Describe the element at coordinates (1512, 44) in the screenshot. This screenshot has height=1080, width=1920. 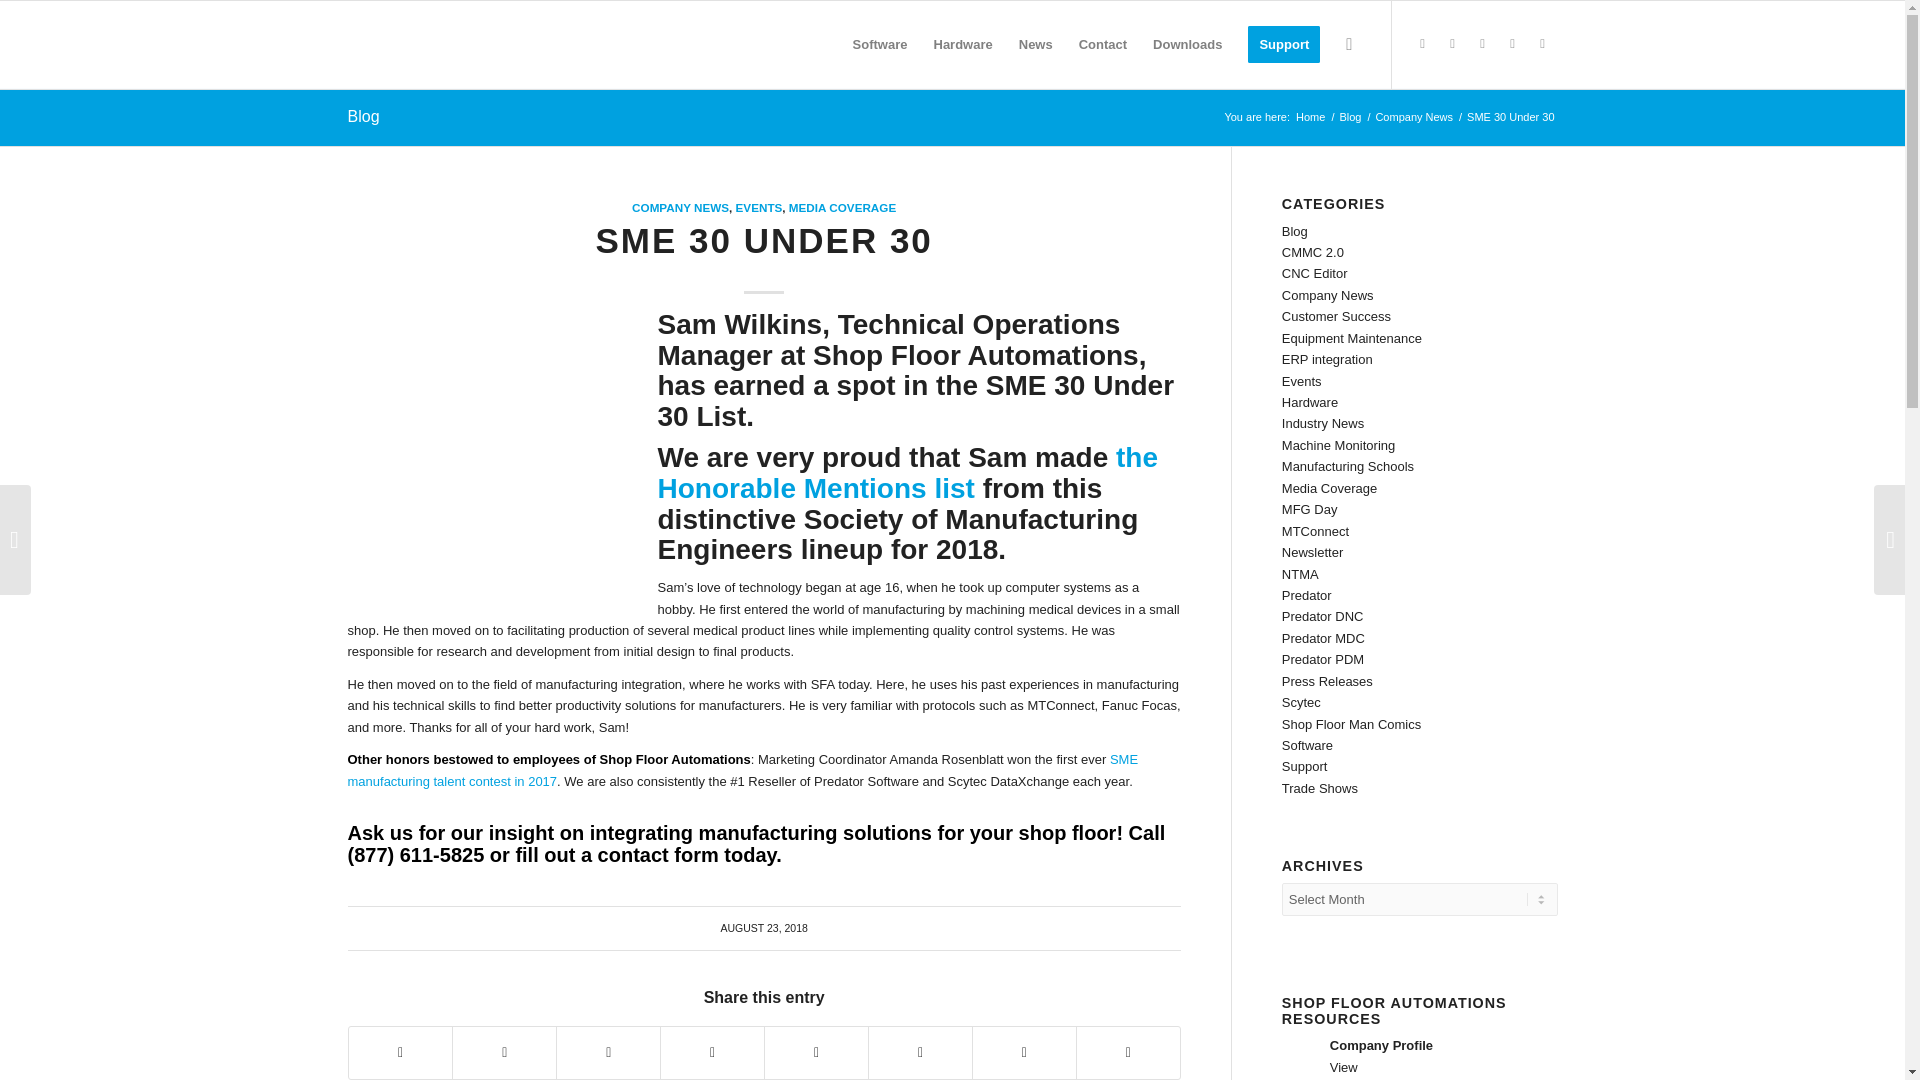
I see `LinkedIn` at that location.